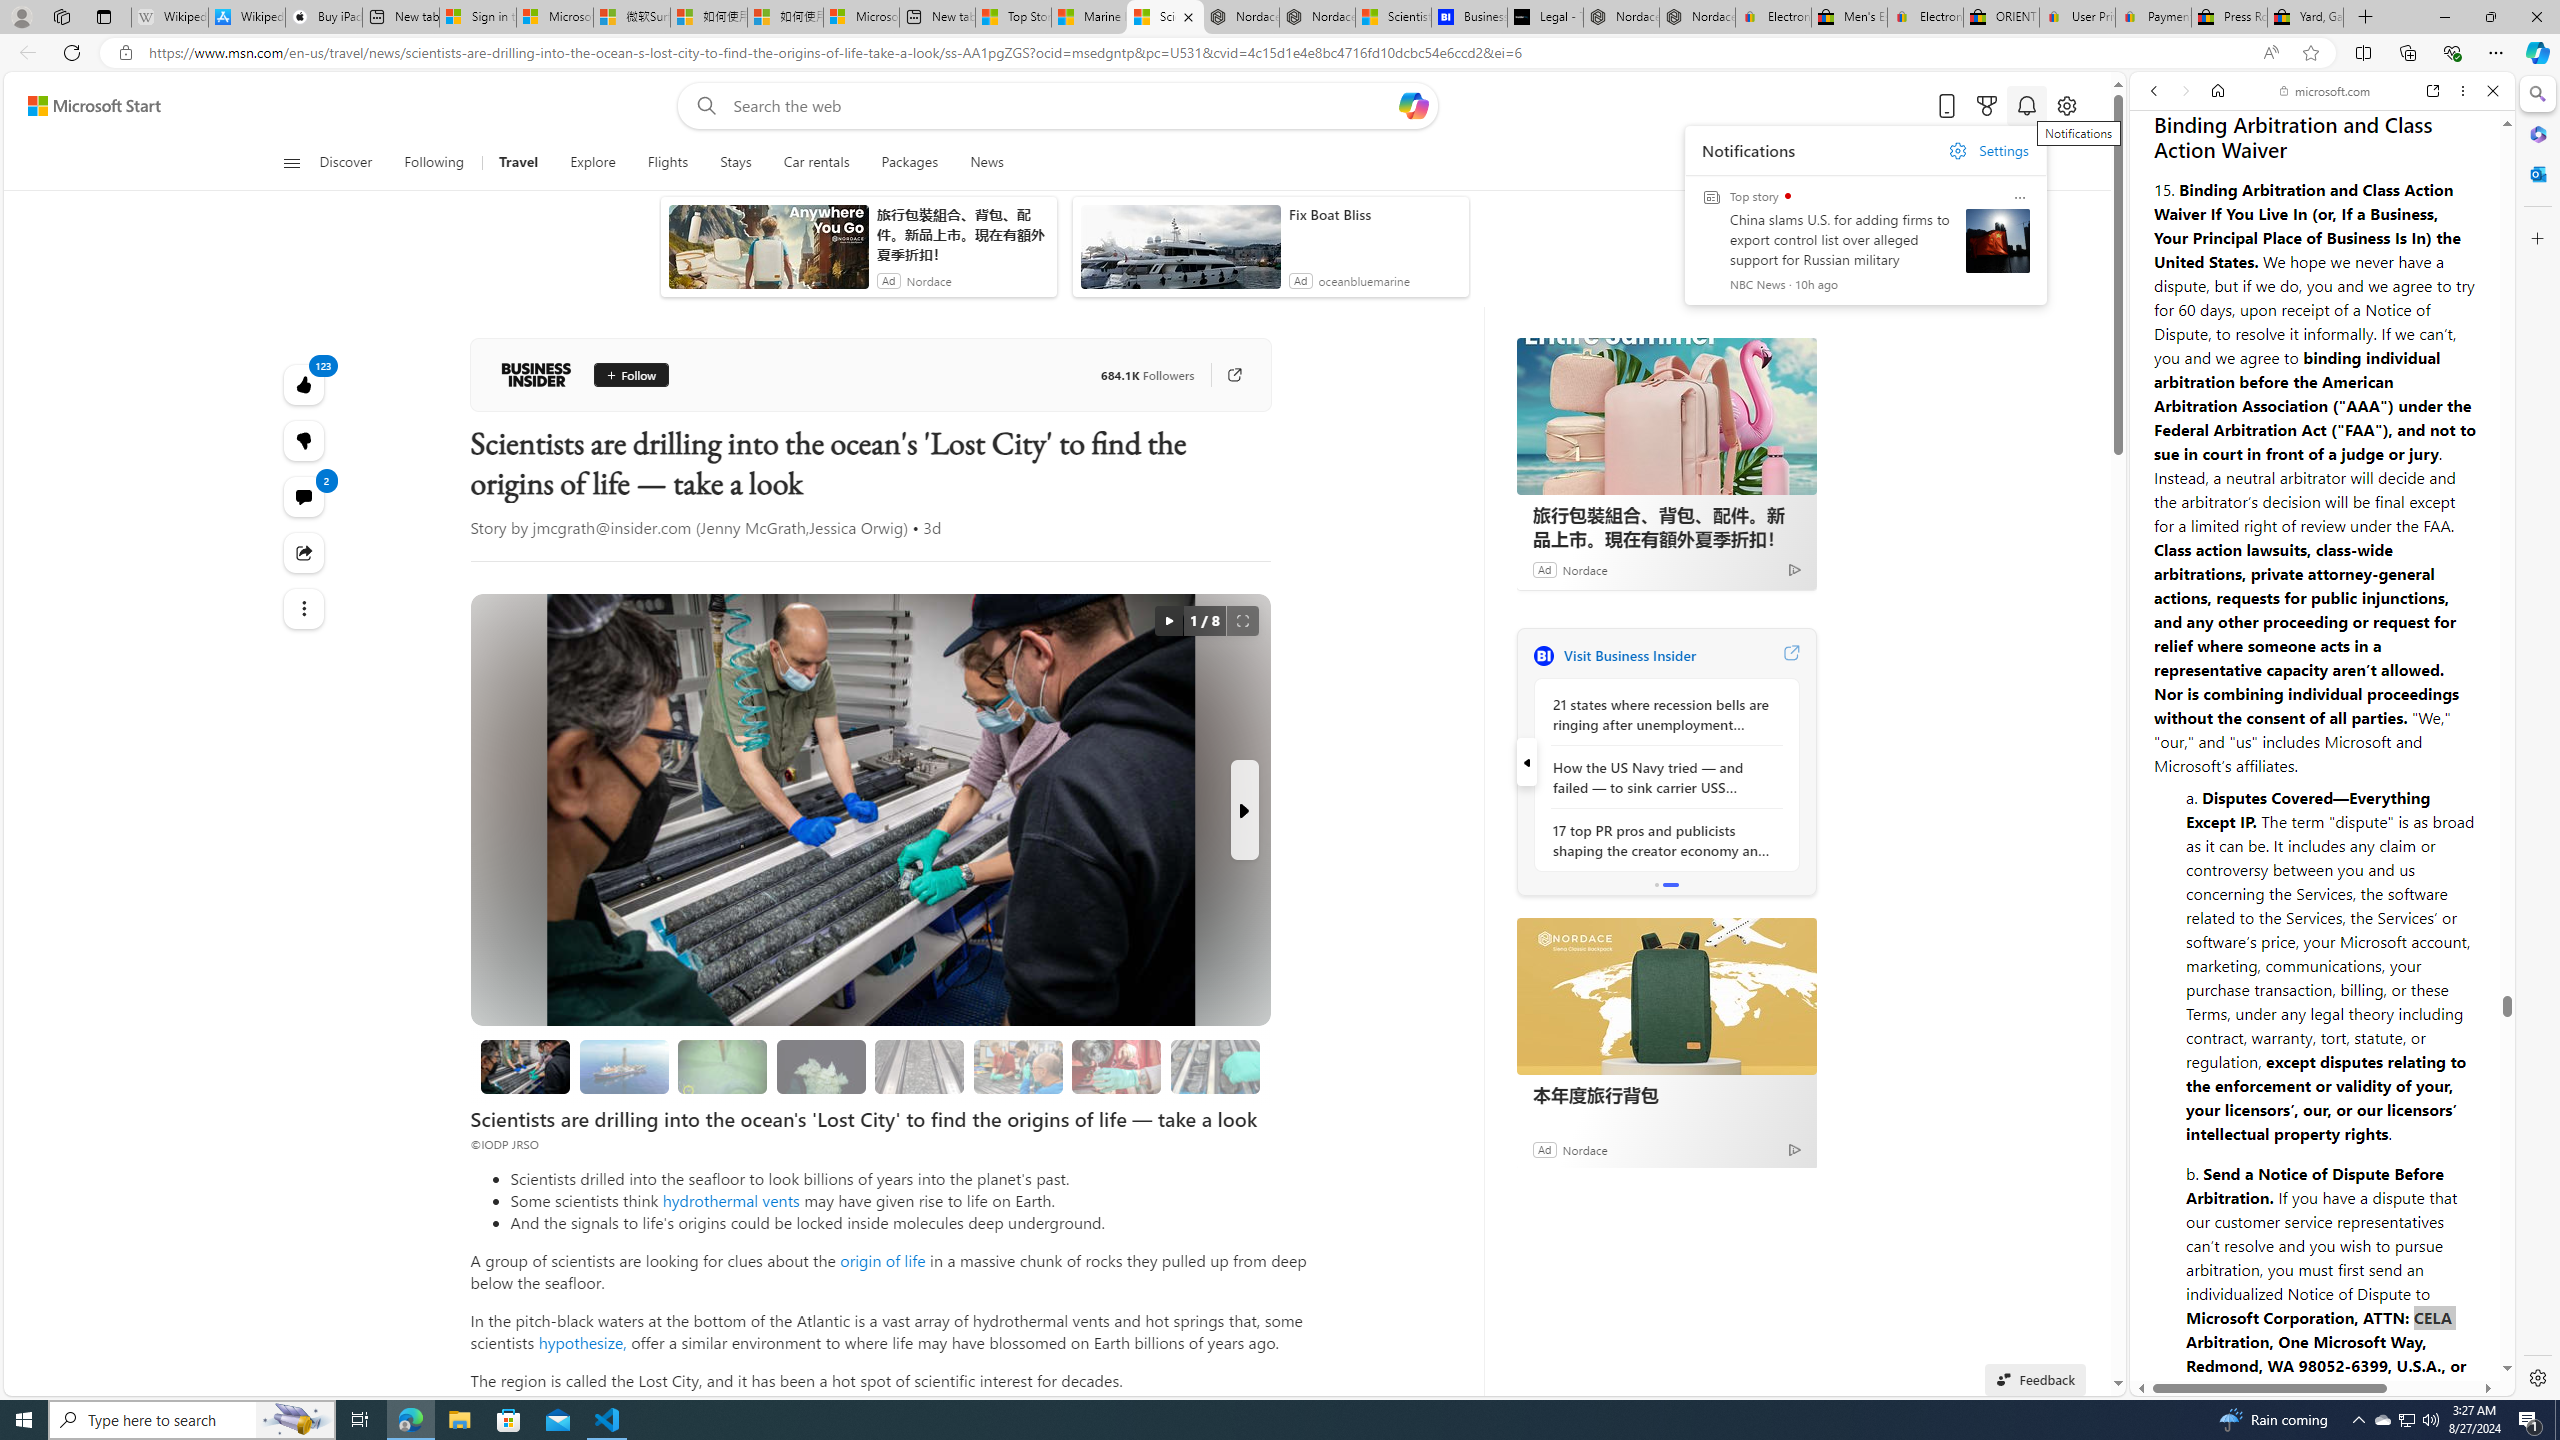  What do you see at coordinates (1013, 17) in the screenshot?
I see `Top Stories - MSN` at bounding box center [1013, 17].